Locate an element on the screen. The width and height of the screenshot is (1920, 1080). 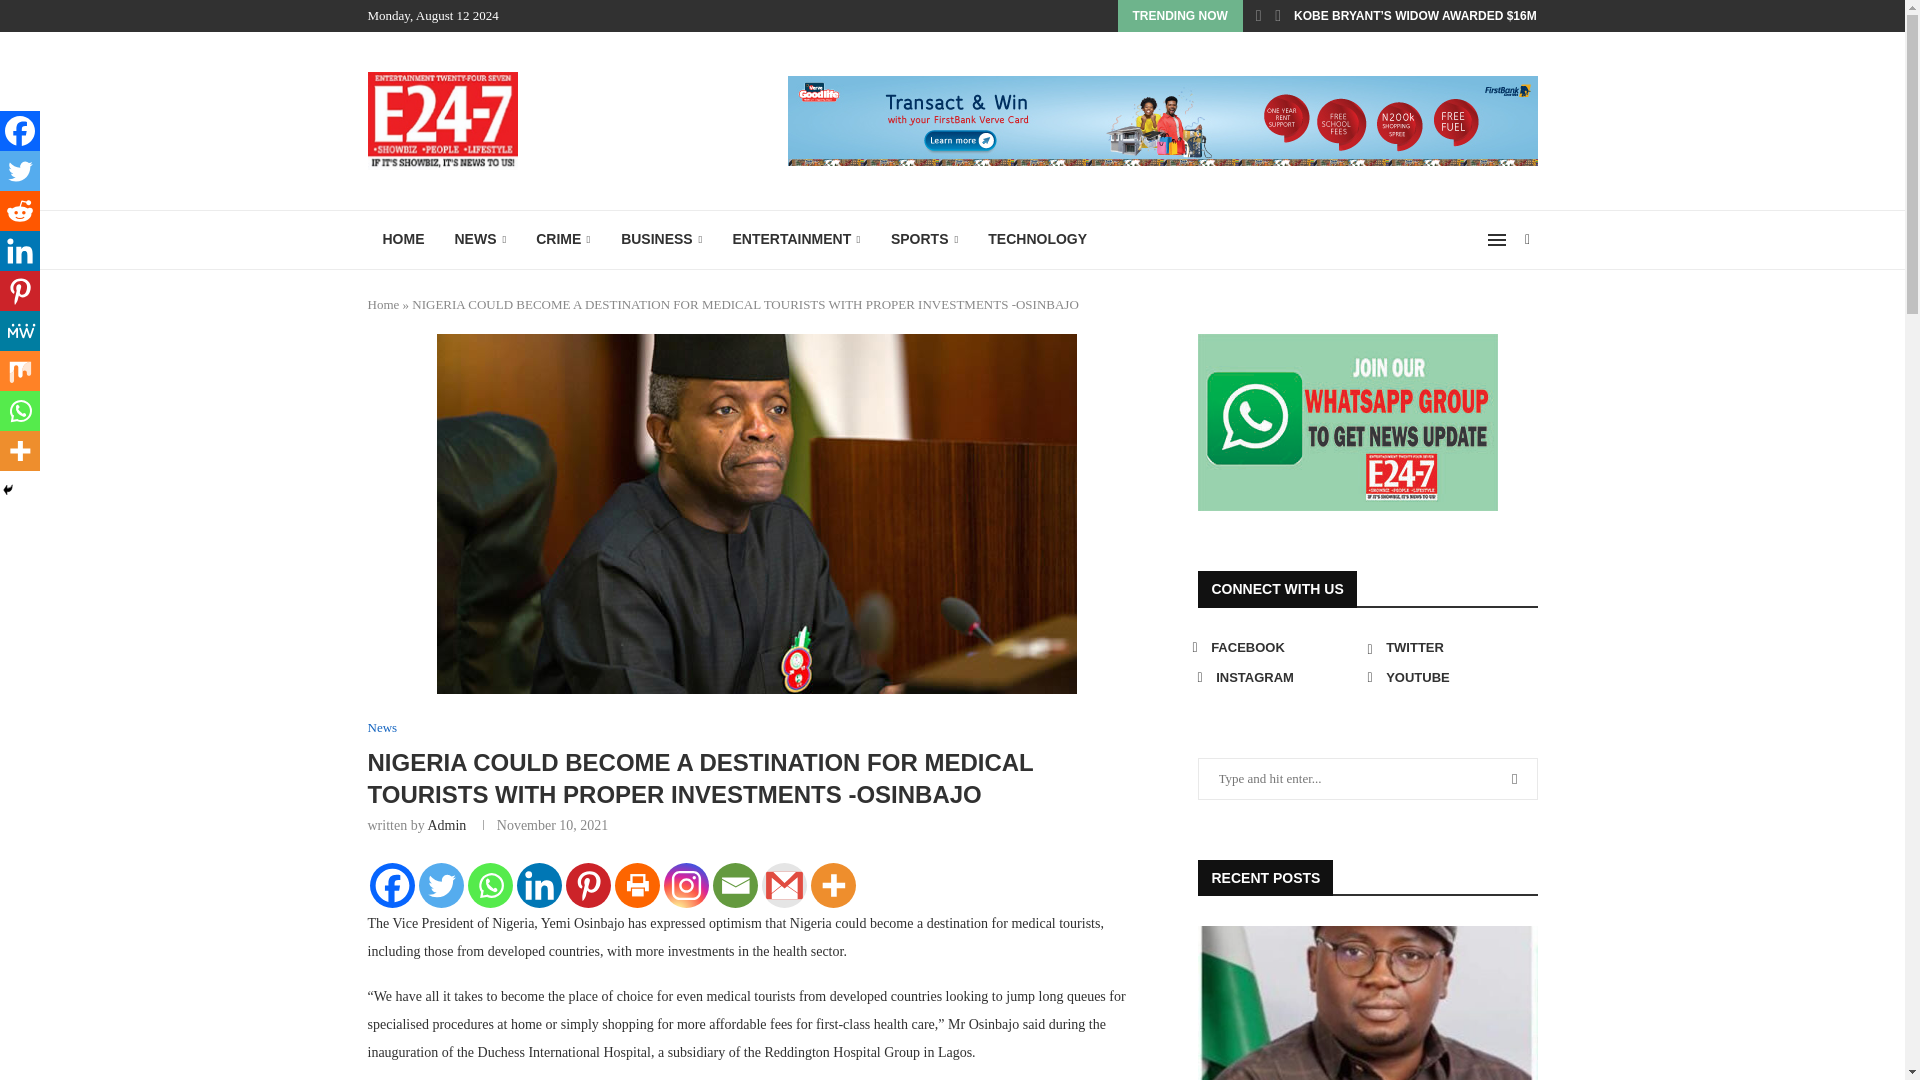
HOME is located at coordinates (404, 240).